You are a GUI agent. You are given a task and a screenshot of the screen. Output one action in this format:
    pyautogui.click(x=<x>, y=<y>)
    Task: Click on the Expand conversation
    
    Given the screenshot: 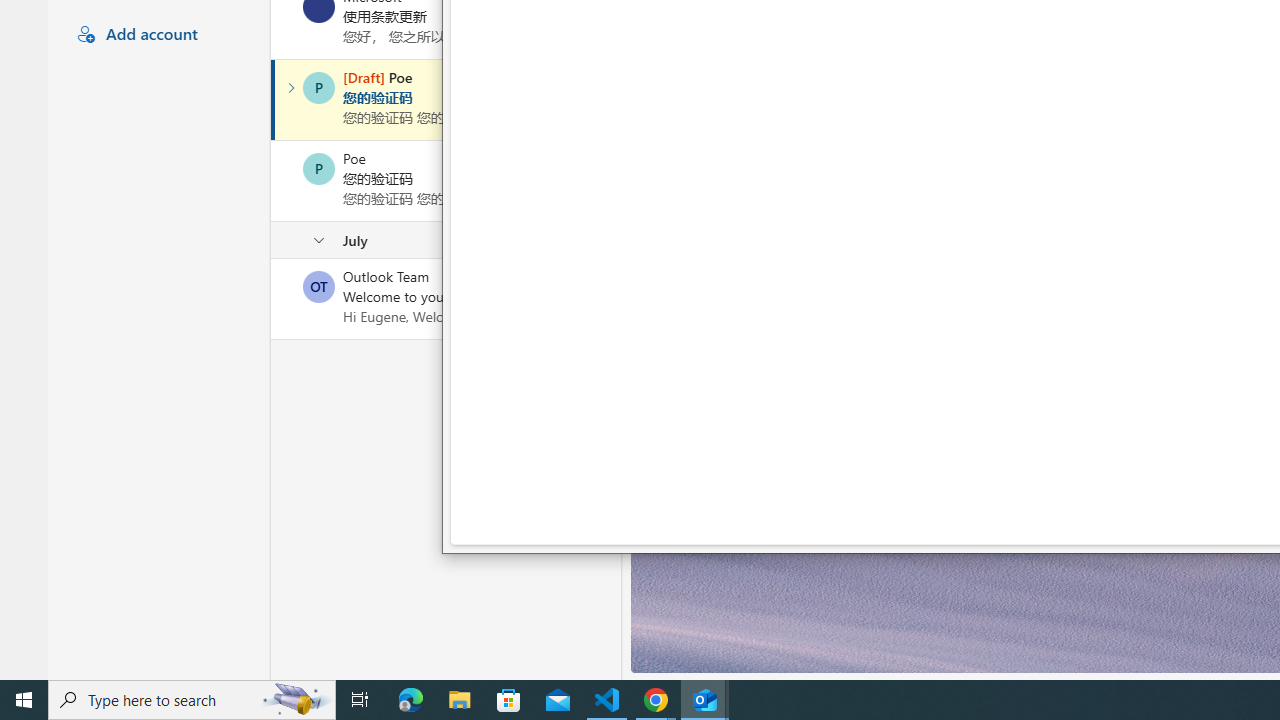 What is the action you would take?
    pyautogui.click(x=291, y=88)
    